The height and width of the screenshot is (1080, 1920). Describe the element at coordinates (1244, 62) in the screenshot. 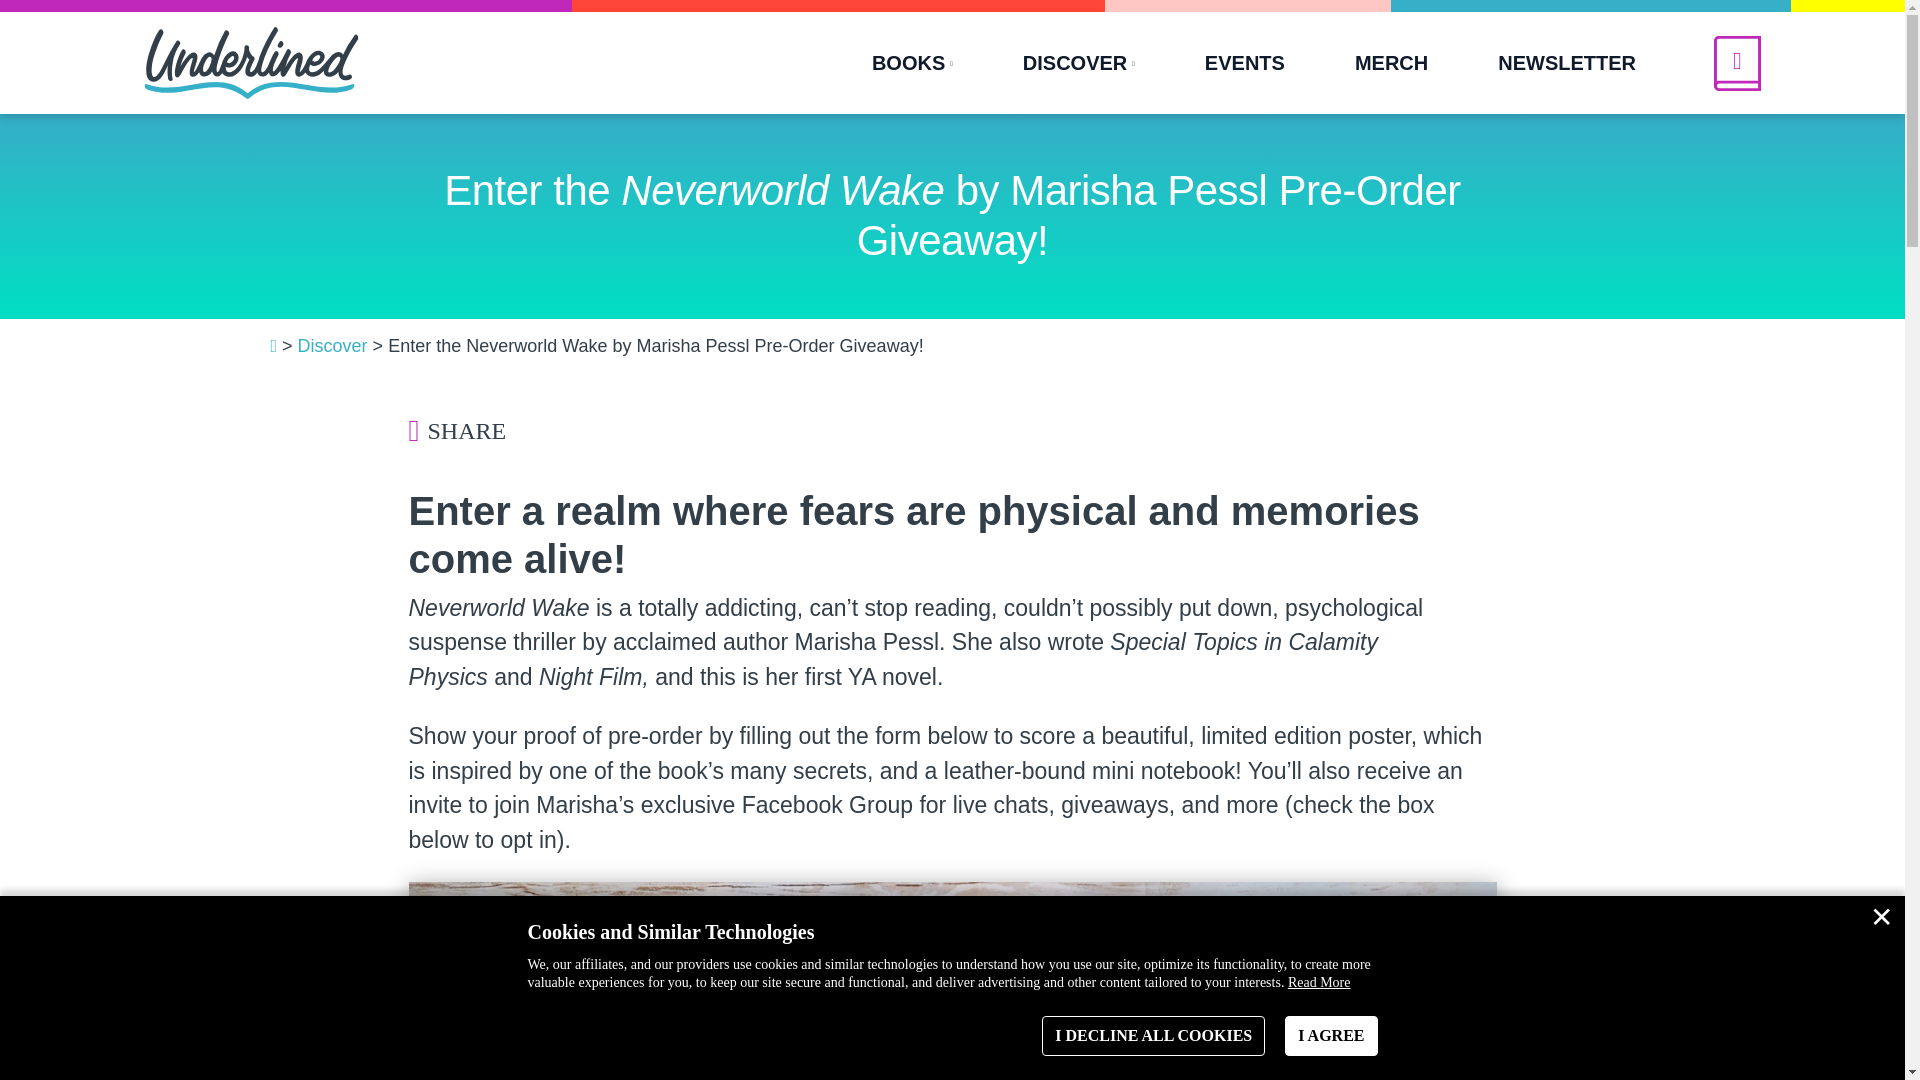

I see `EVENTS` at that location.